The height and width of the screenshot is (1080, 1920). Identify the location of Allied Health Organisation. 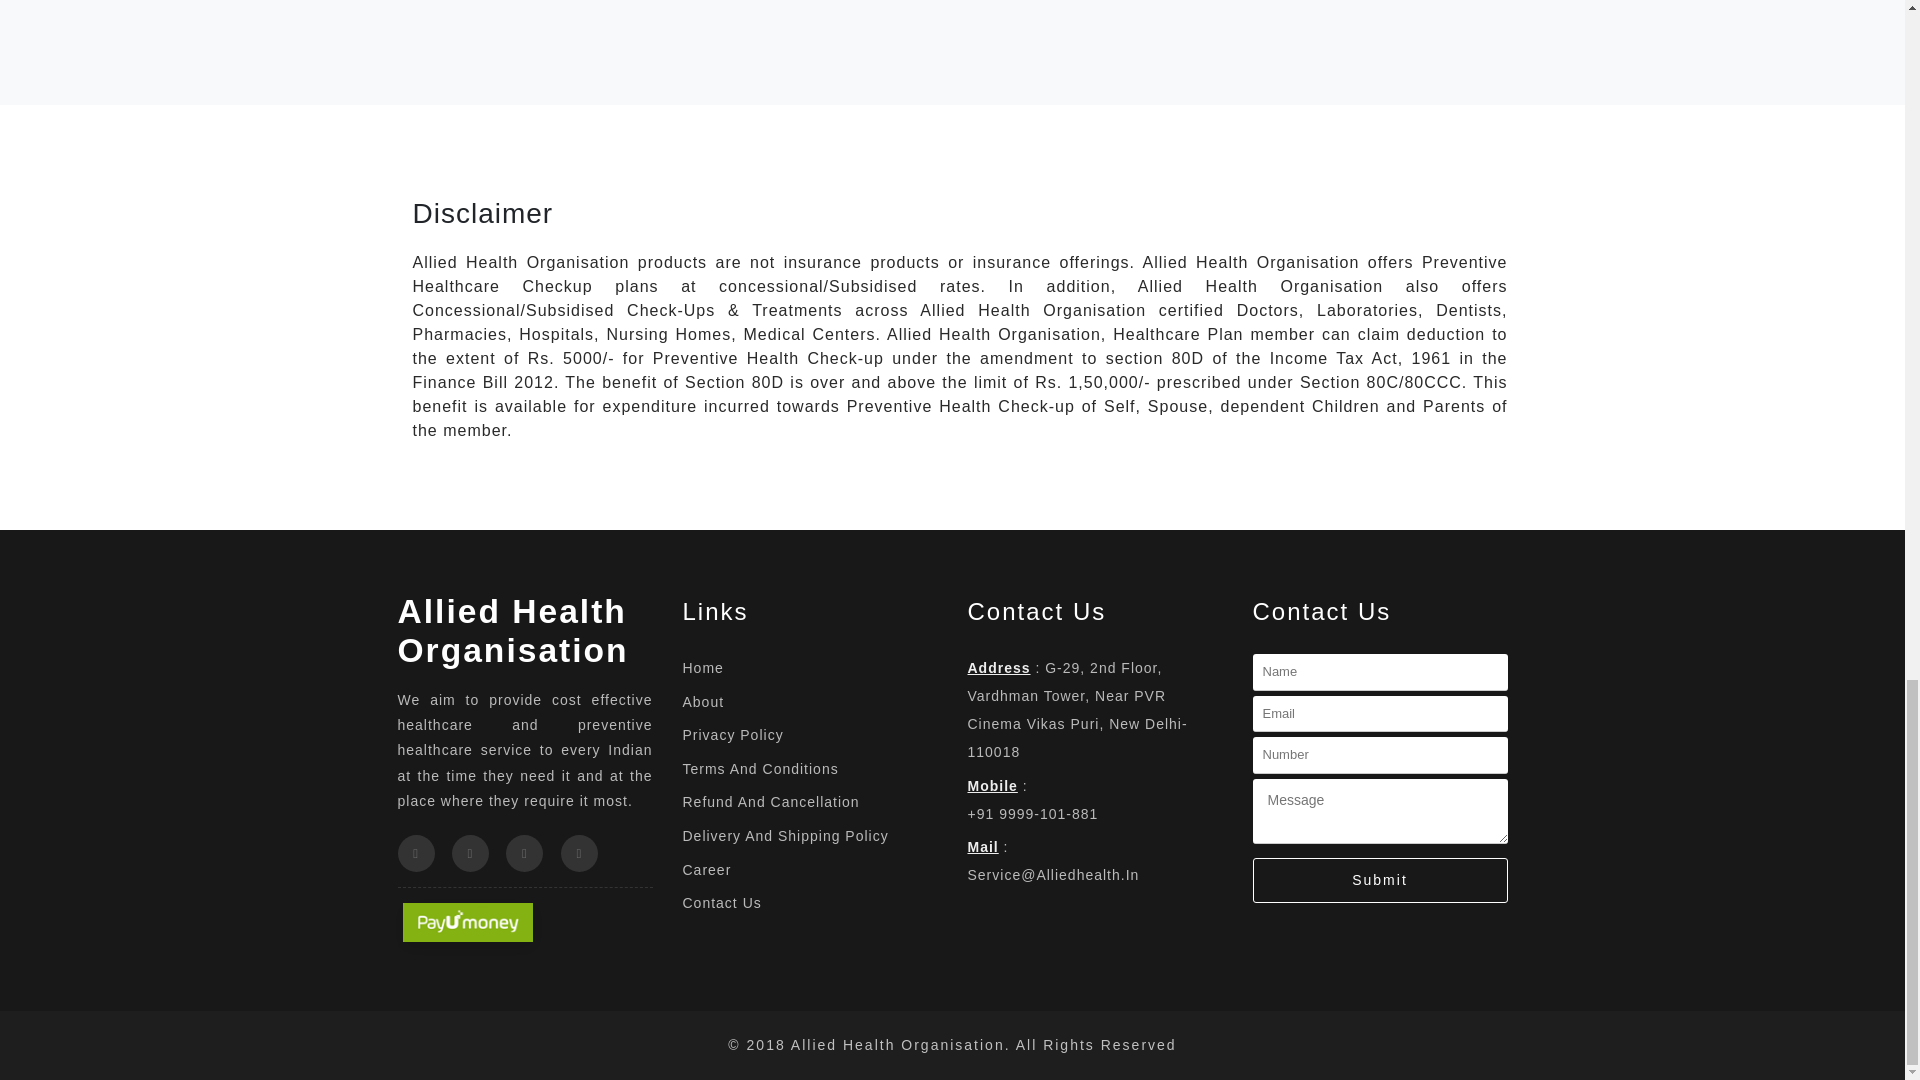
(513, 630).